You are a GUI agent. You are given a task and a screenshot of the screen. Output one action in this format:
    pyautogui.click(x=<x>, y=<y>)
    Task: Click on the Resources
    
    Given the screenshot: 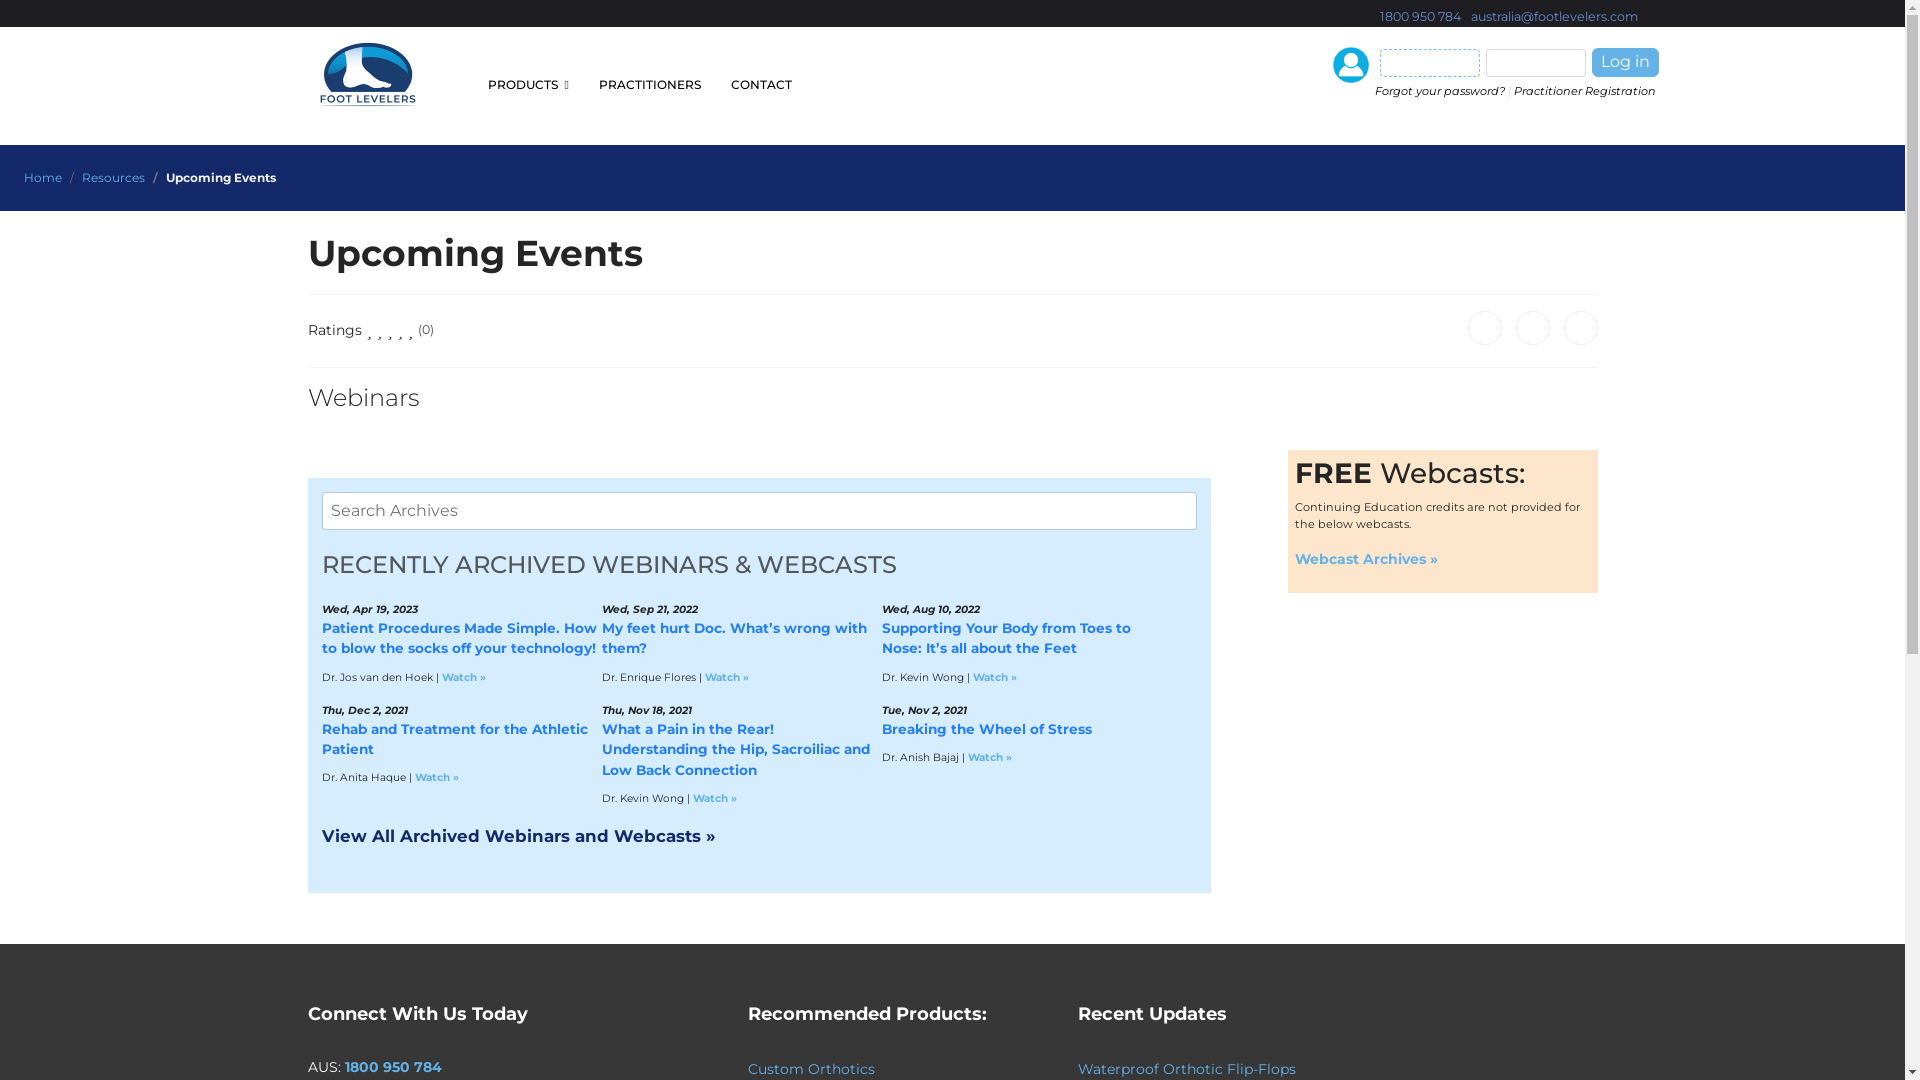 What is the action you would take?
    pyautogui.click(x=114, y=178)
    